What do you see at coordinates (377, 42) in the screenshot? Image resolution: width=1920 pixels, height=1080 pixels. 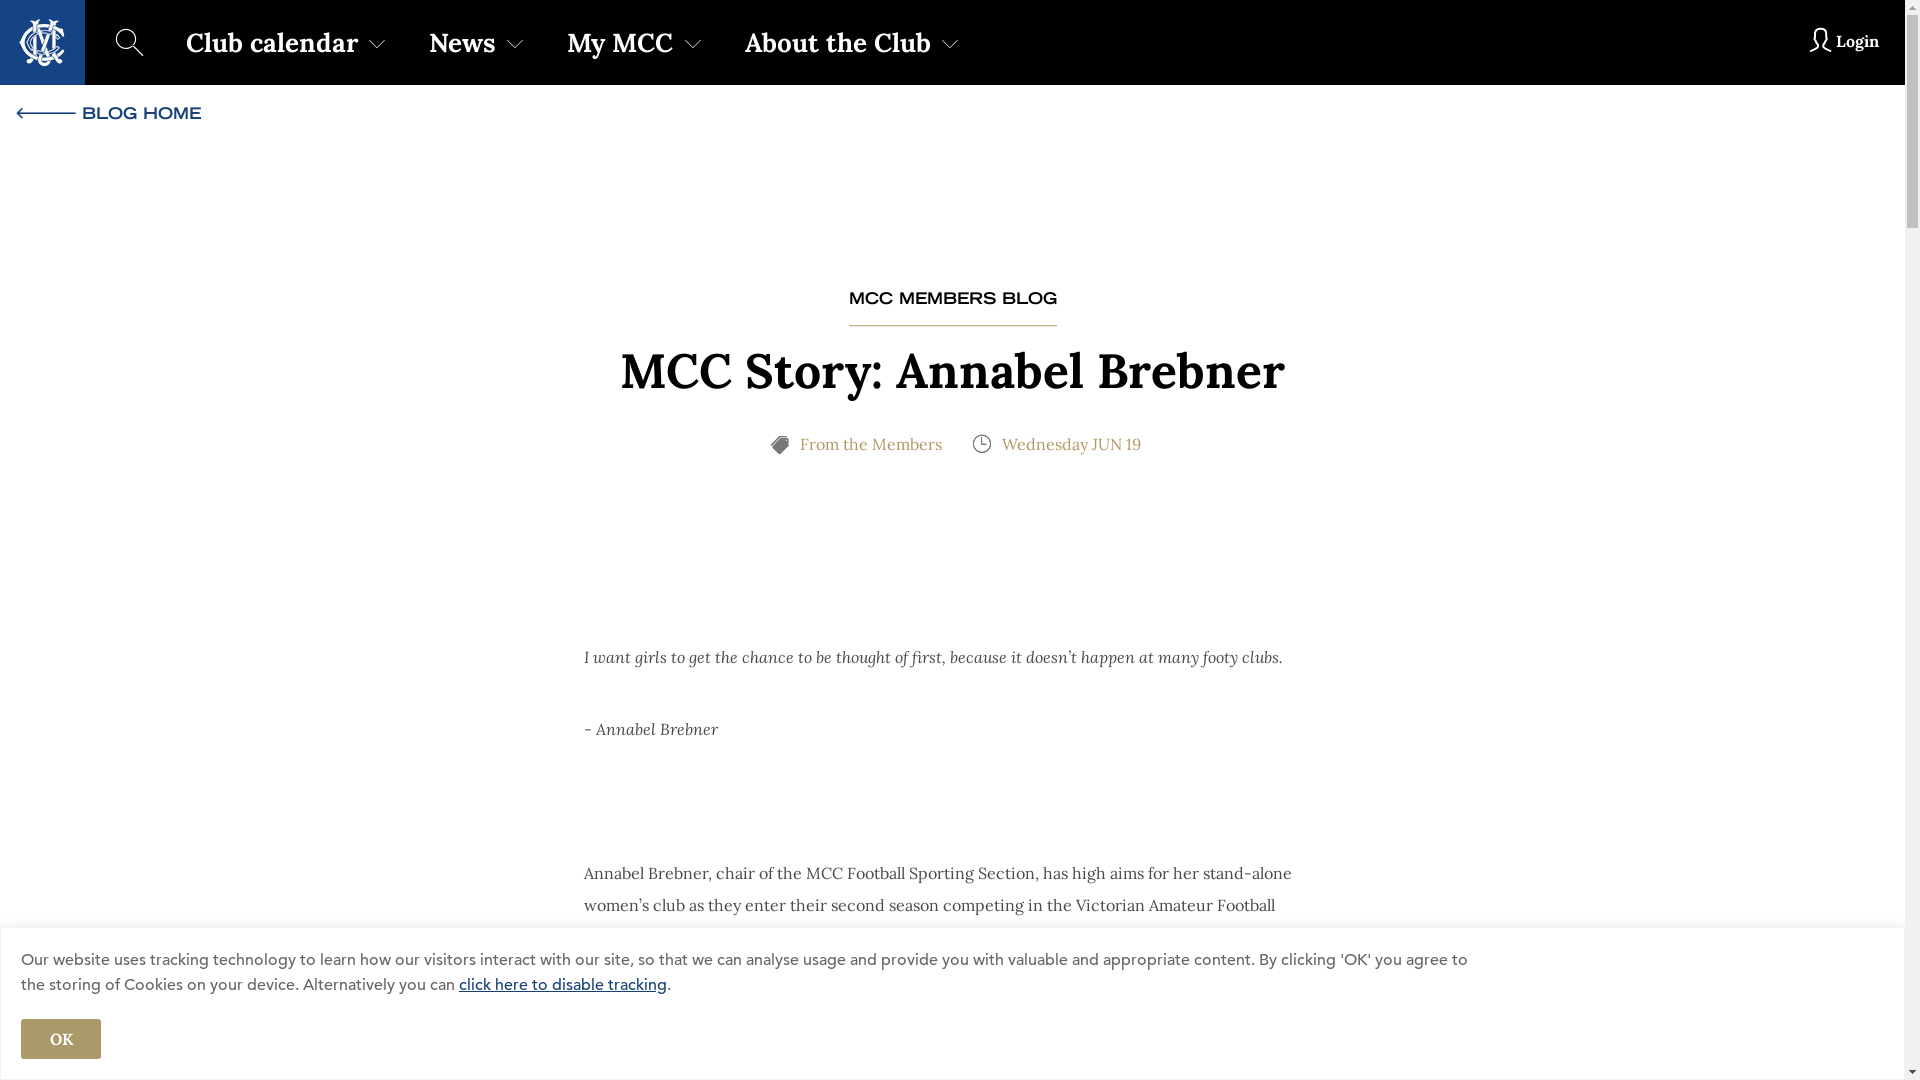 I see `show sub navigation` at bounding box center [377, 42].